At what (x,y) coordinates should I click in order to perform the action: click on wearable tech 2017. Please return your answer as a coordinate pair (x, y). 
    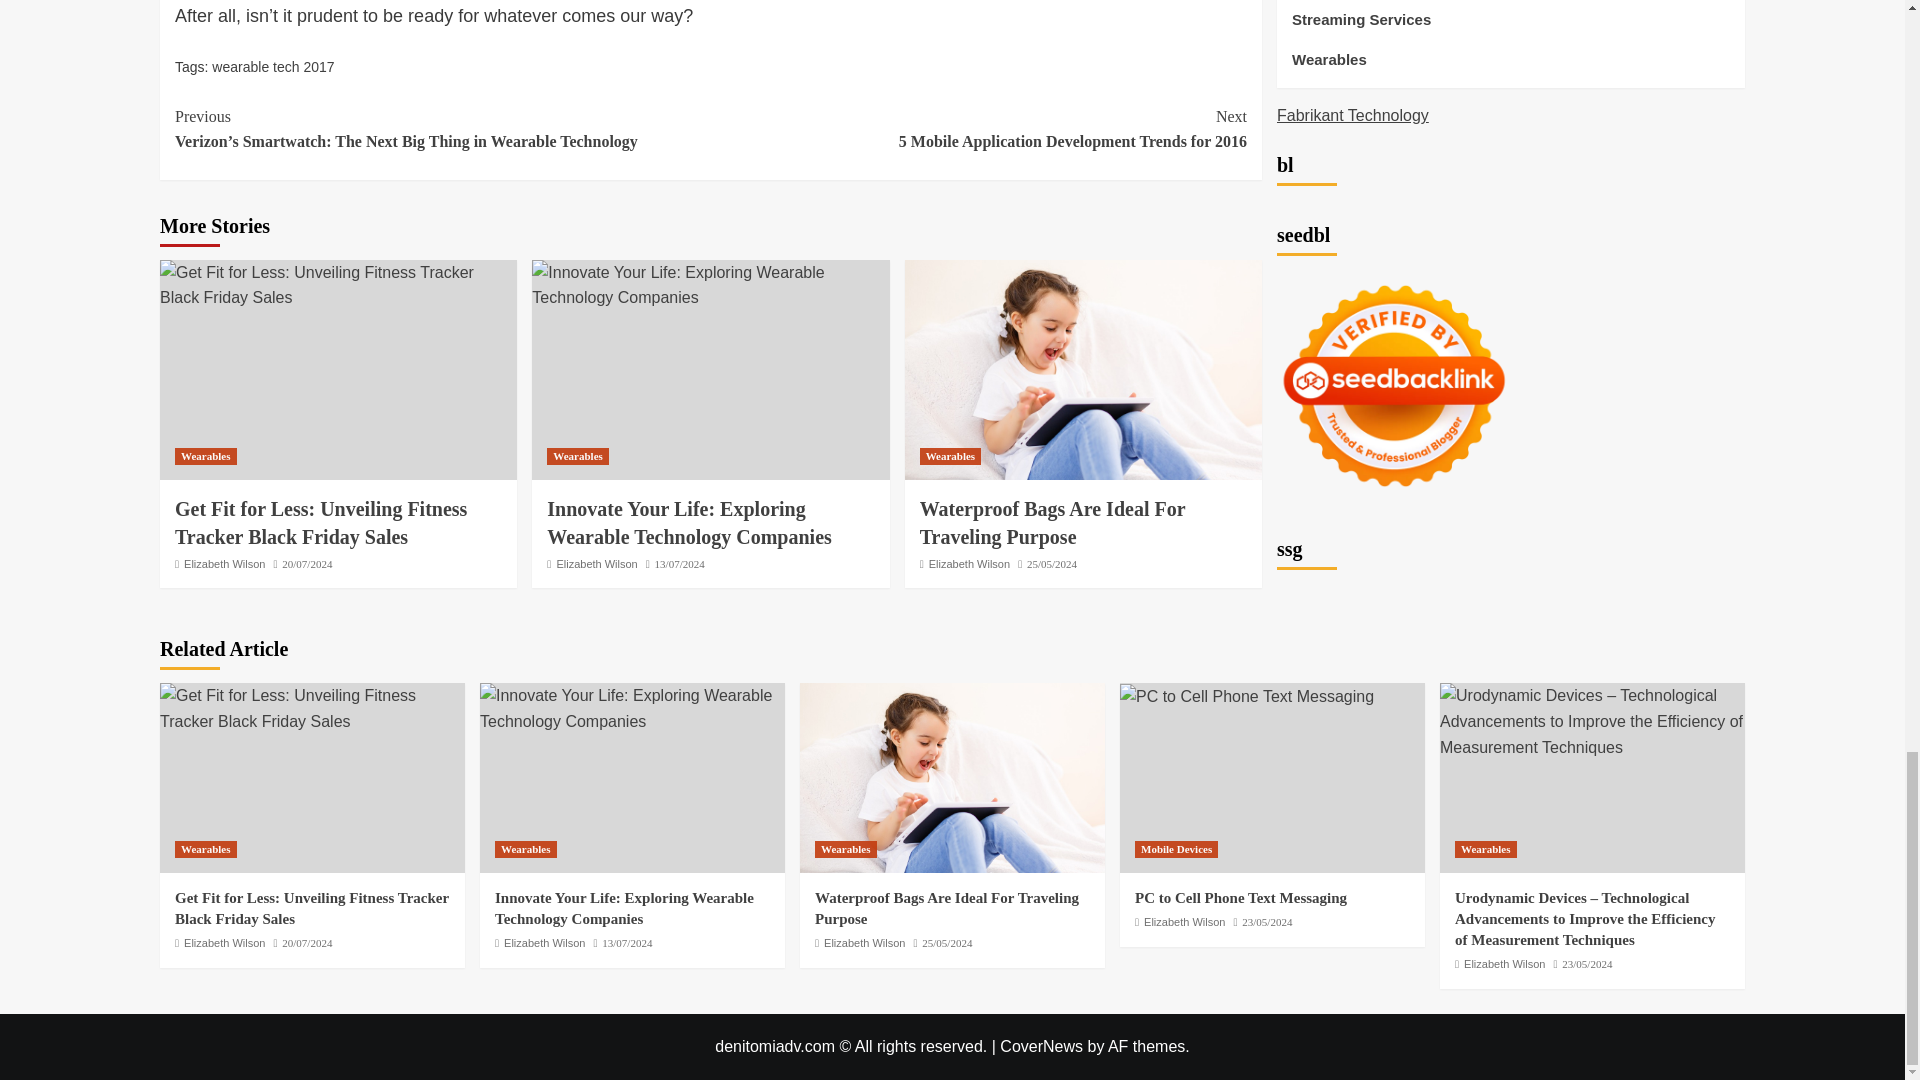
    Looking at the image, I should click on (272, 66).